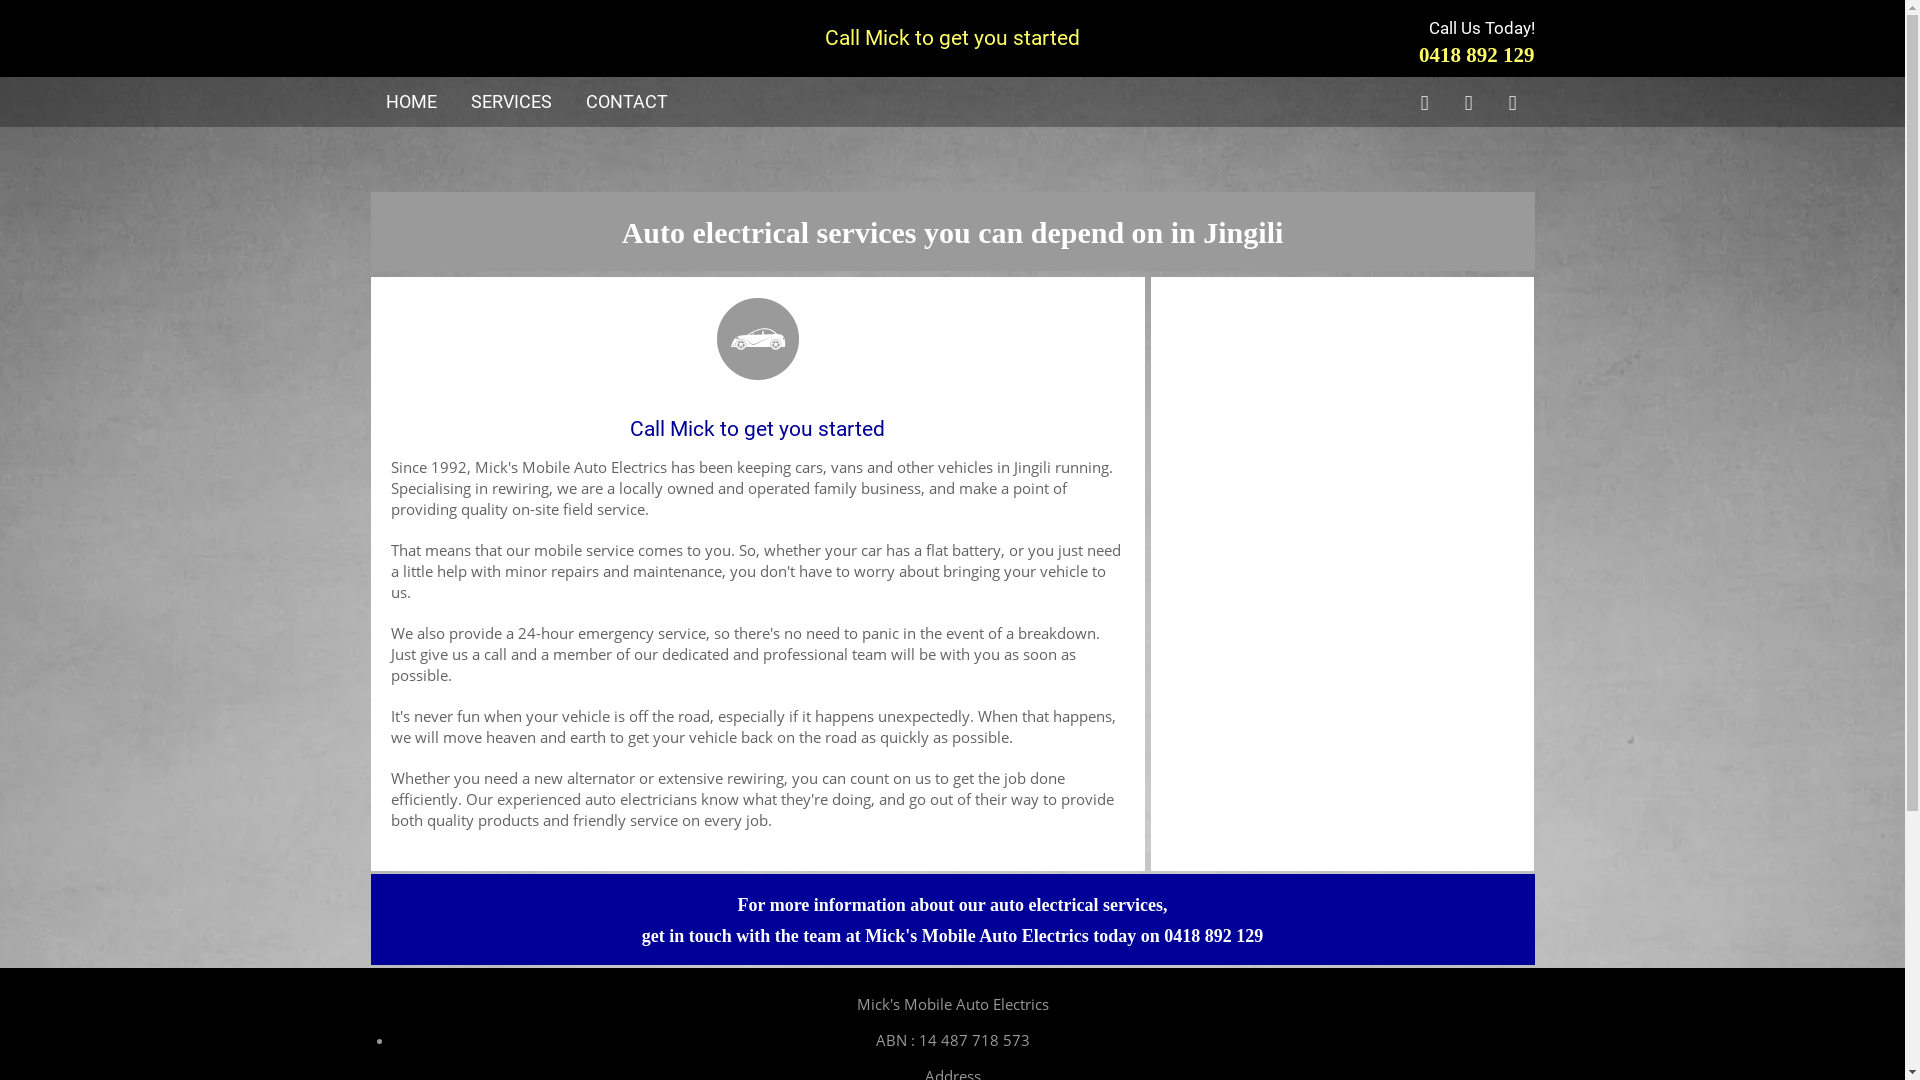 Image resolution: width=1920 pixels, height=1080 pixels. I want to click on SERVICES, so click(510, 102).